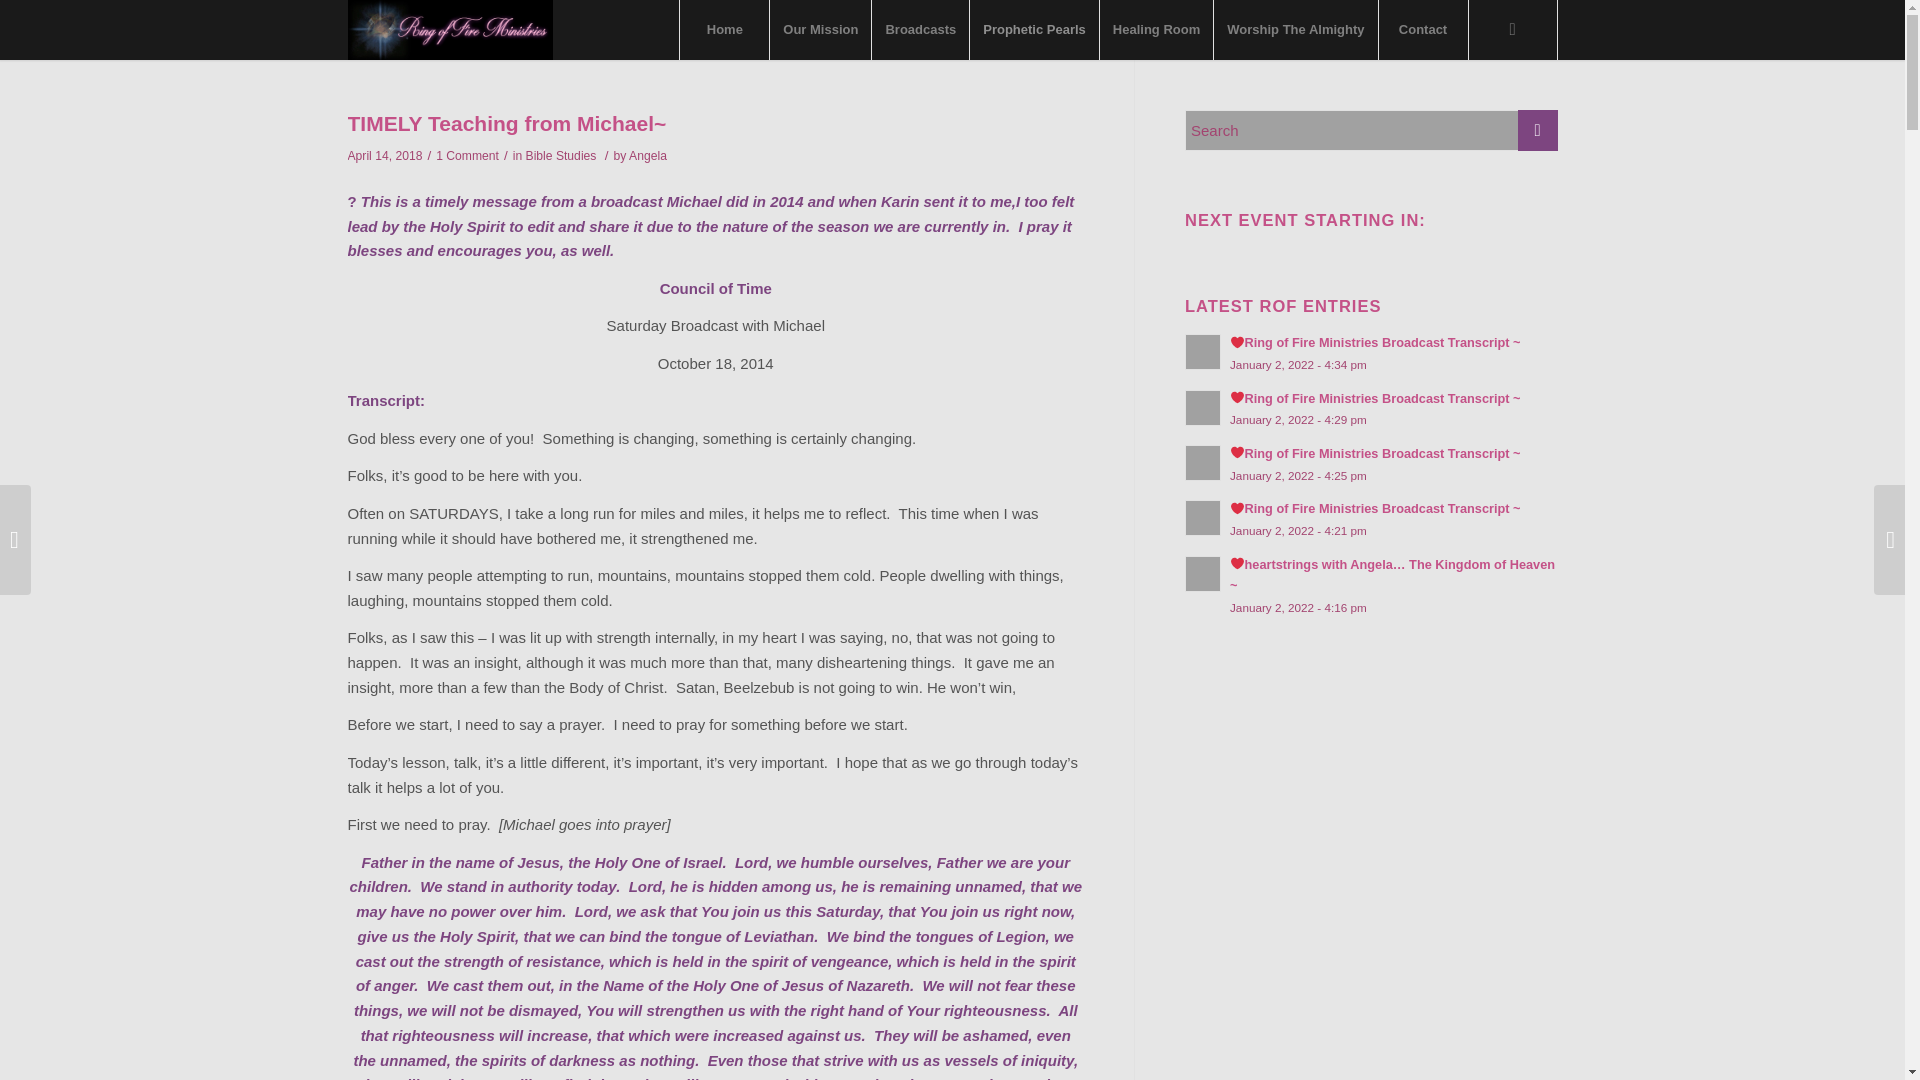 Image resolution: width=1920 pixels, height=1080 pixels. I want to click on Contact, so click(1423, 30).